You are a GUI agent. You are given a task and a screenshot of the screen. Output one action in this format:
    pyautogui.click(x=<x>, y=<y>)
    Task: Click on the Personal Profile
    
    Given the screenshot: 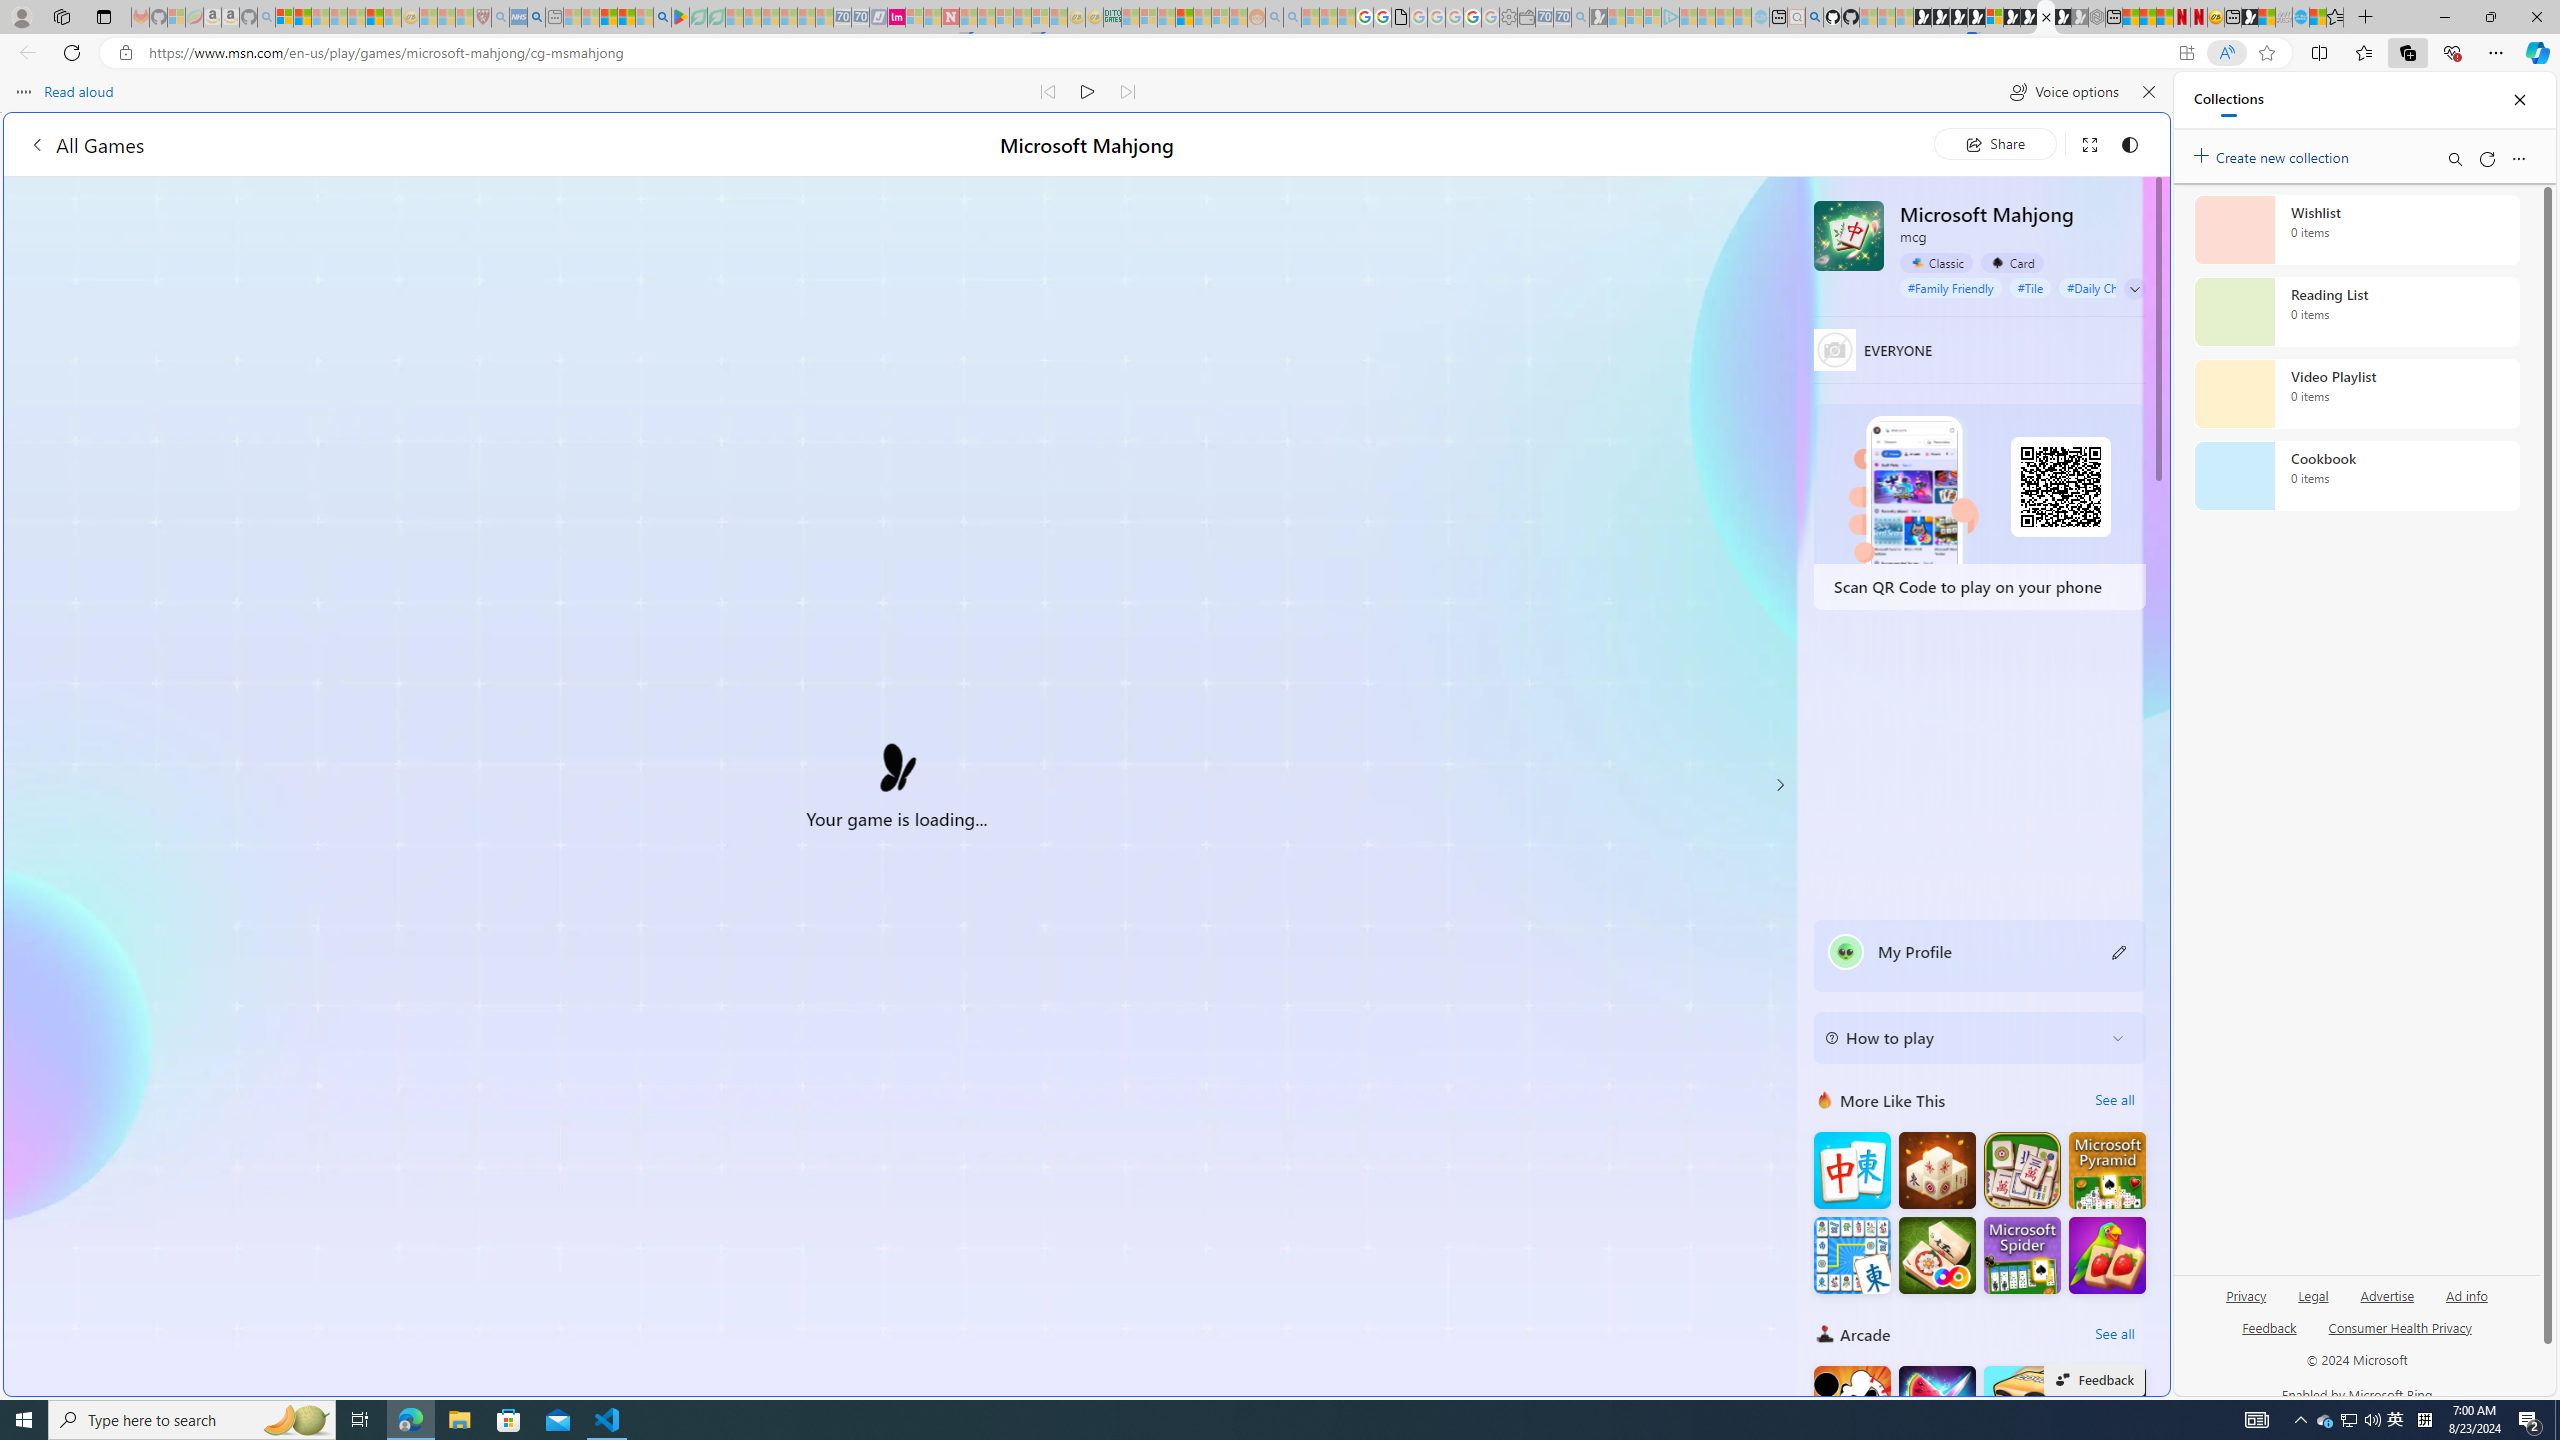 What is the action you would take?
    pyautogui.click(x=21, y=16)
    